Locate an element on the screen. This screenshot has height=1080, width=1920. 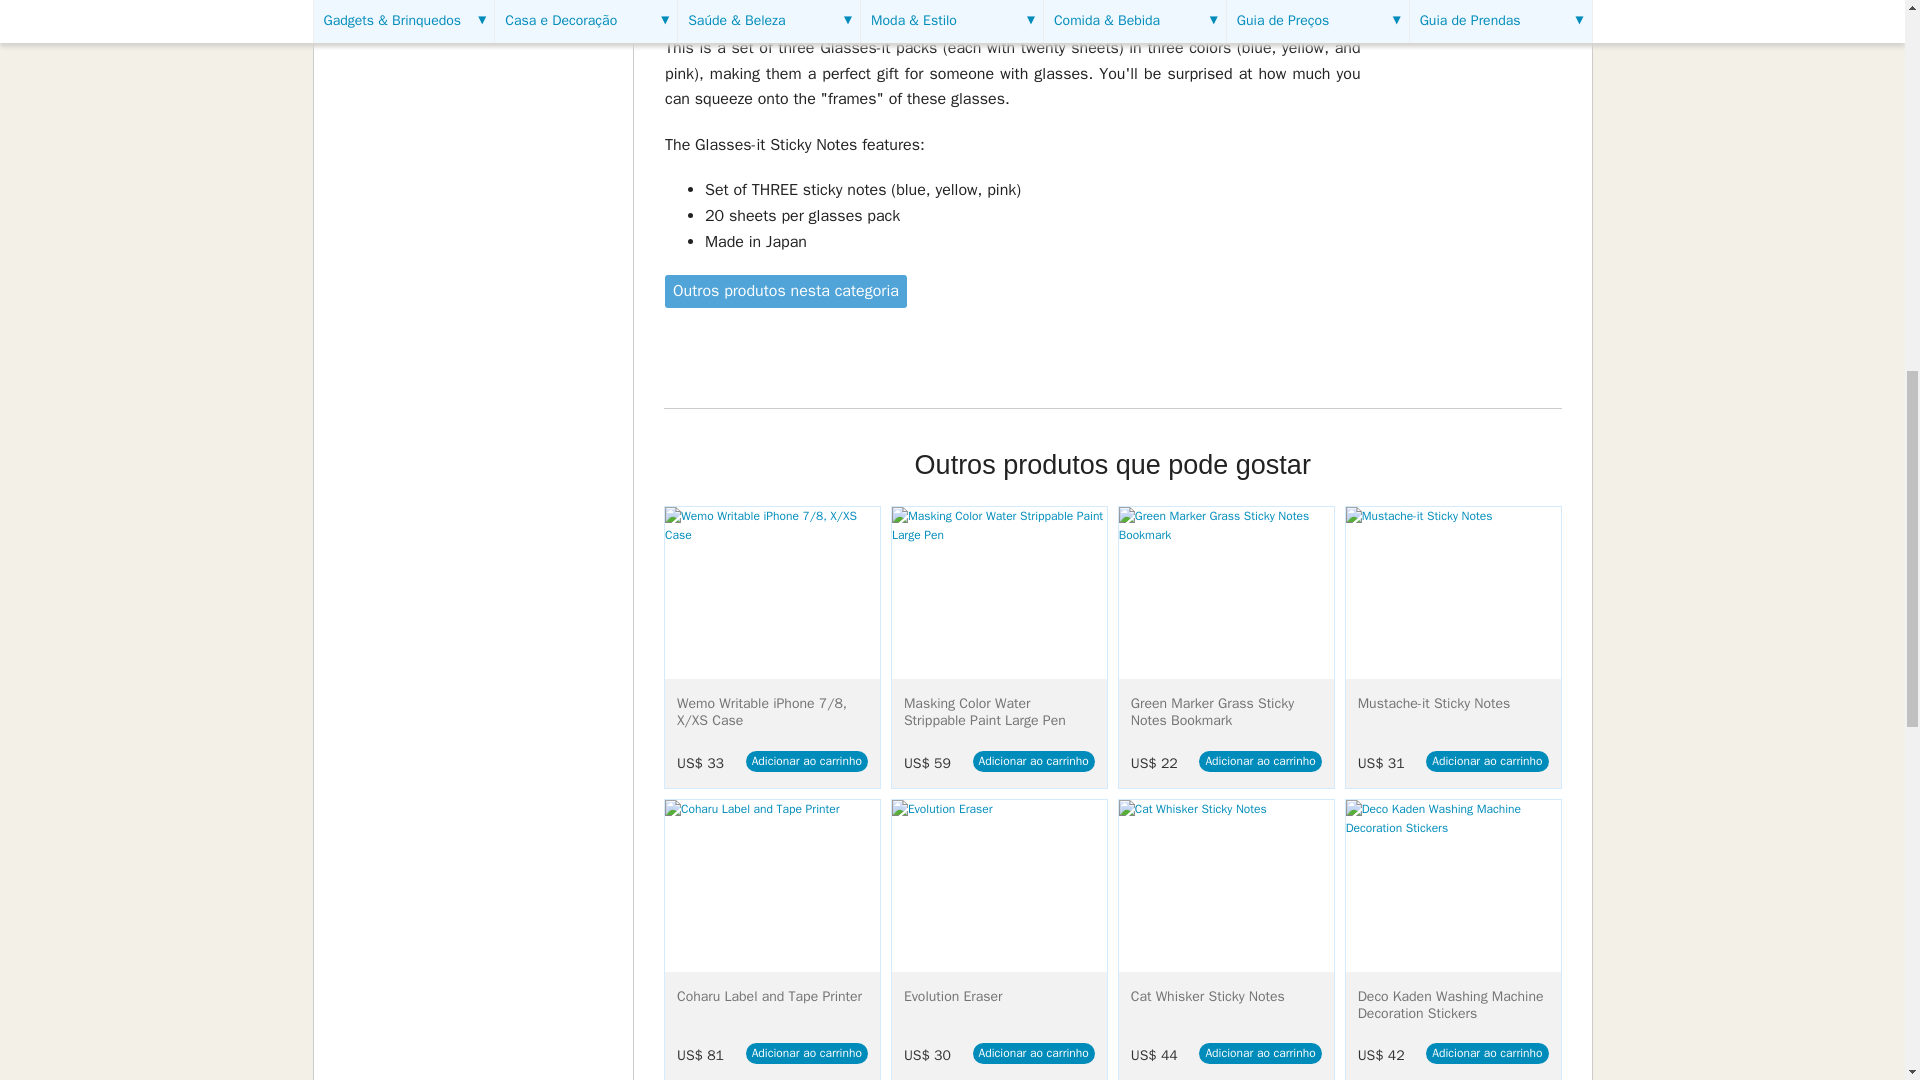
 Cat Whisker Sticky Notes  is located at coordinates (1226, 886).